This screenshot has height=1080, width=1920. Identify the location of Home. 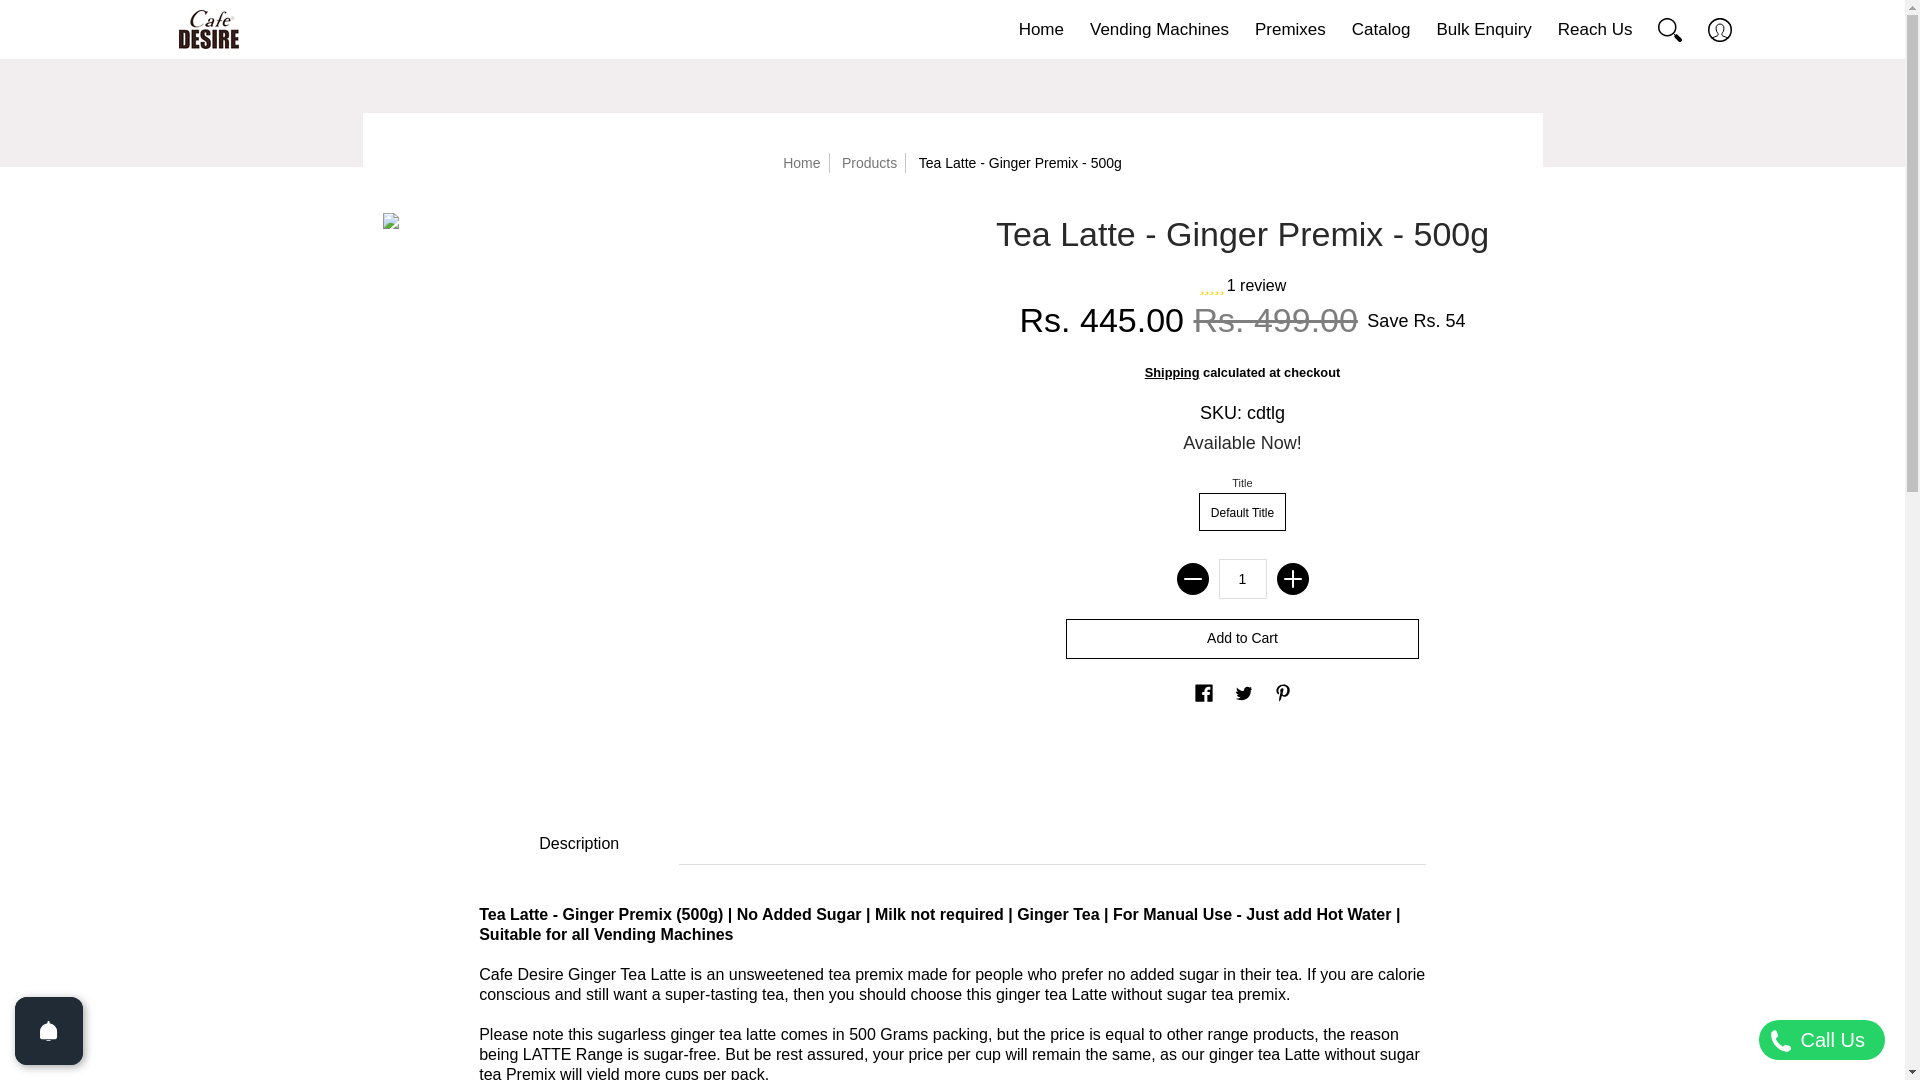
(1038, 30).